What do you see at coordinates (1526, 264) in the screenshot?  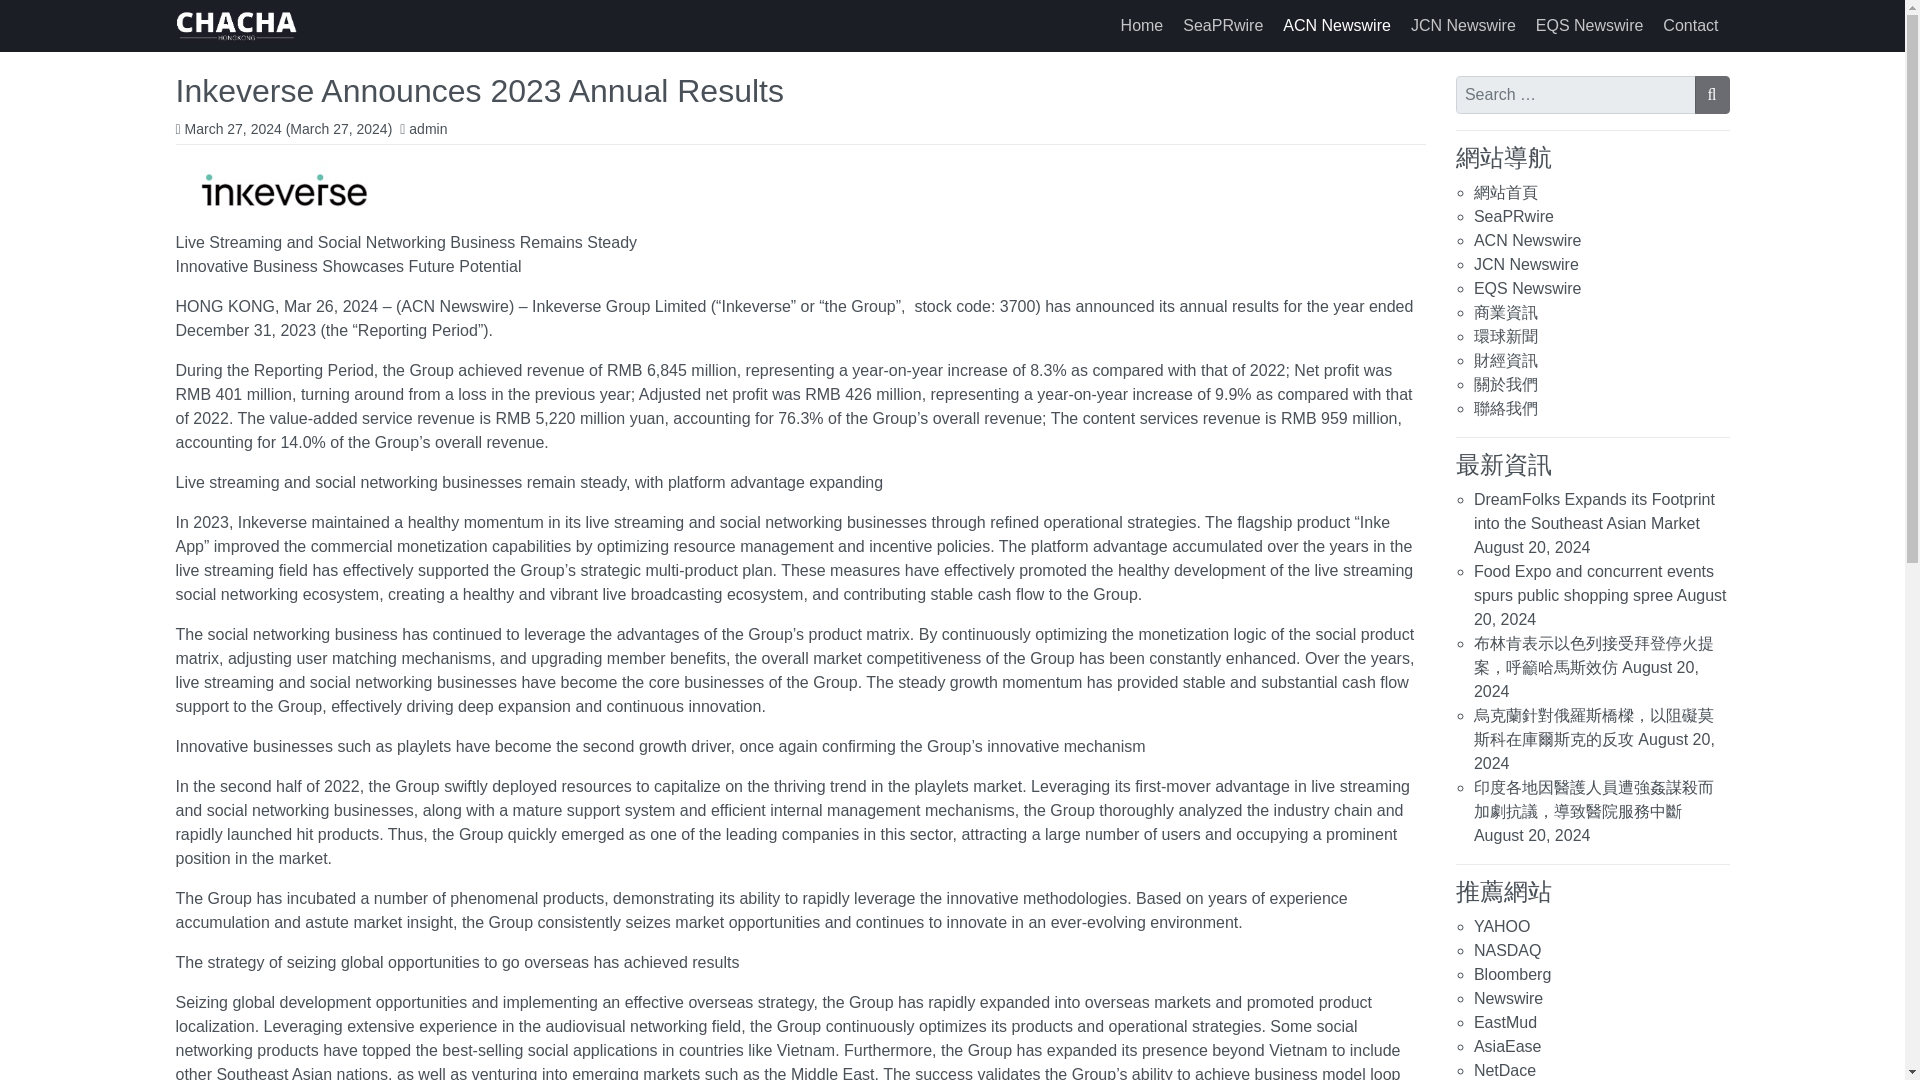 I see `JCN Newswire` at bounding box center [1526, 264].